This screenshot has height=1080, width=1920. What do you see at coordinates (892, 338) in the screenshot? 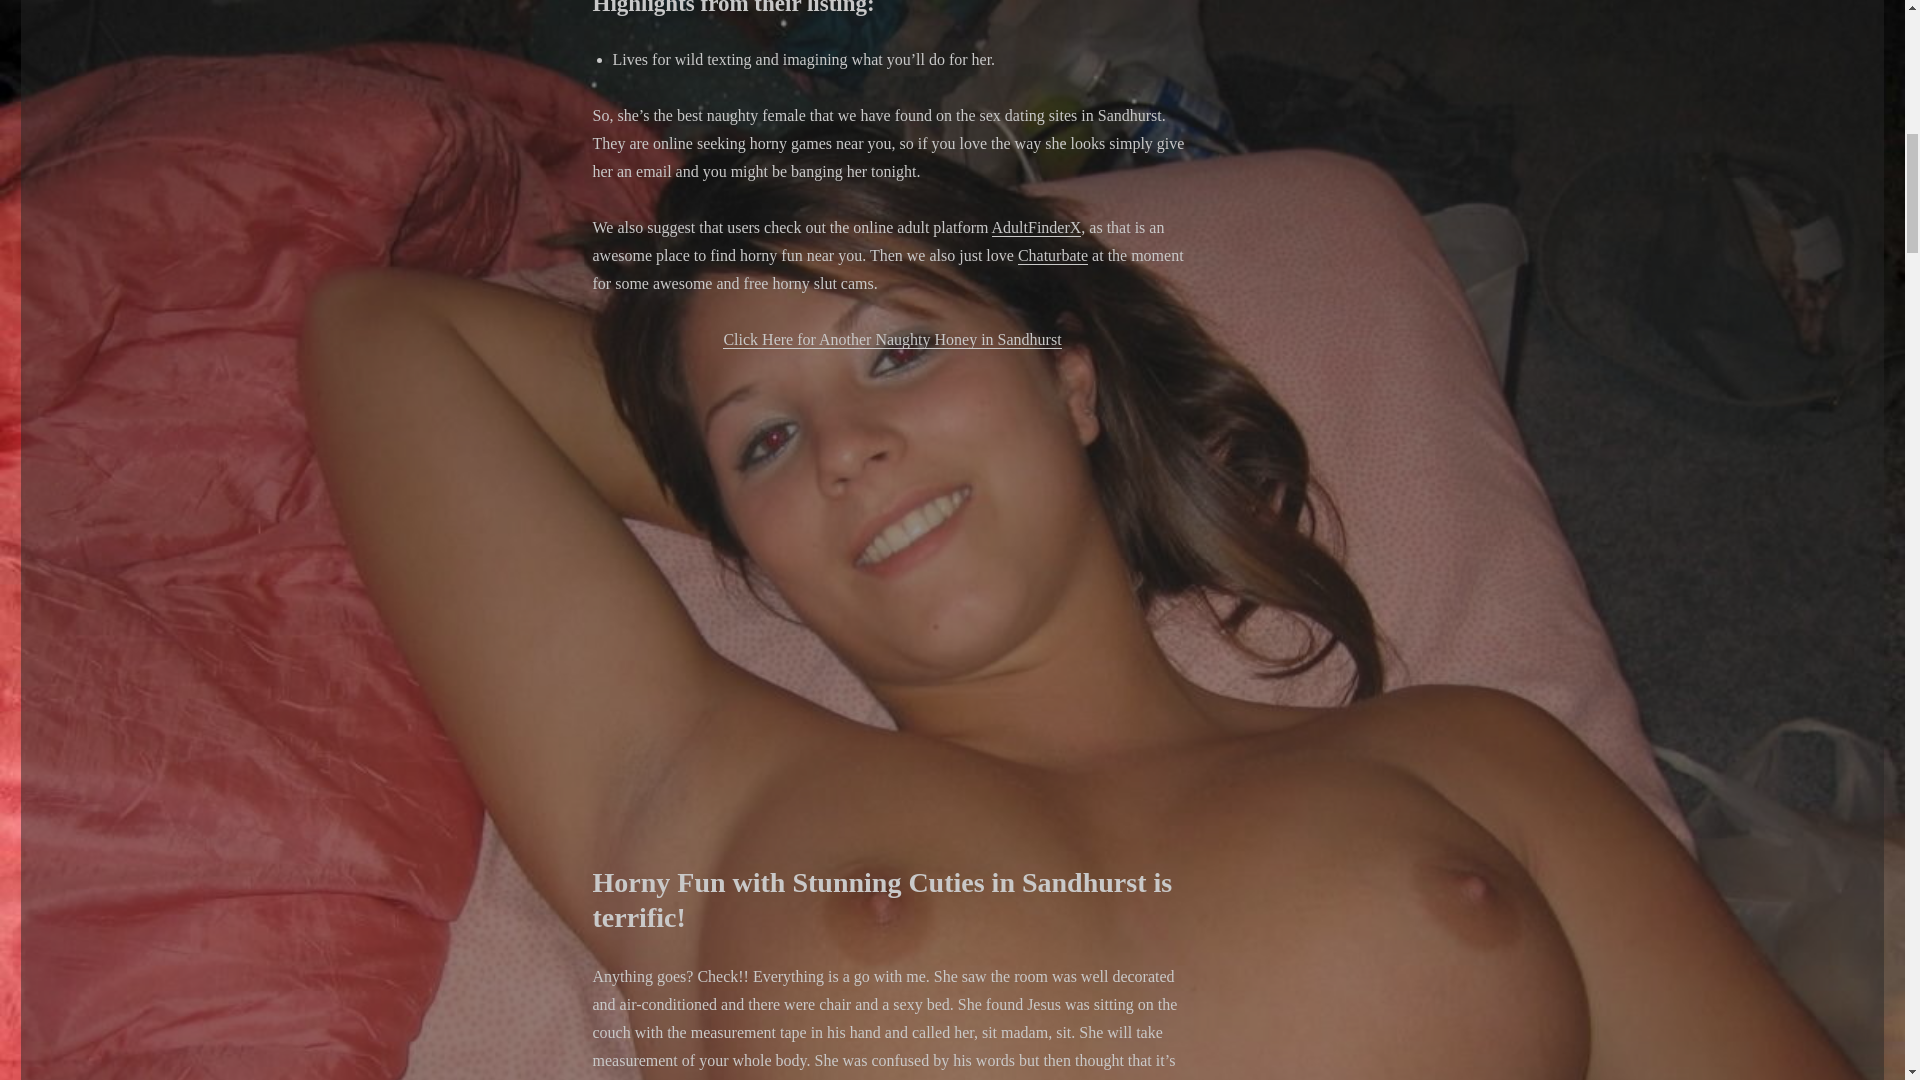
I see `Click Here for Another Naughty Honey in Sandhurst` at bounding box center [892, 338].